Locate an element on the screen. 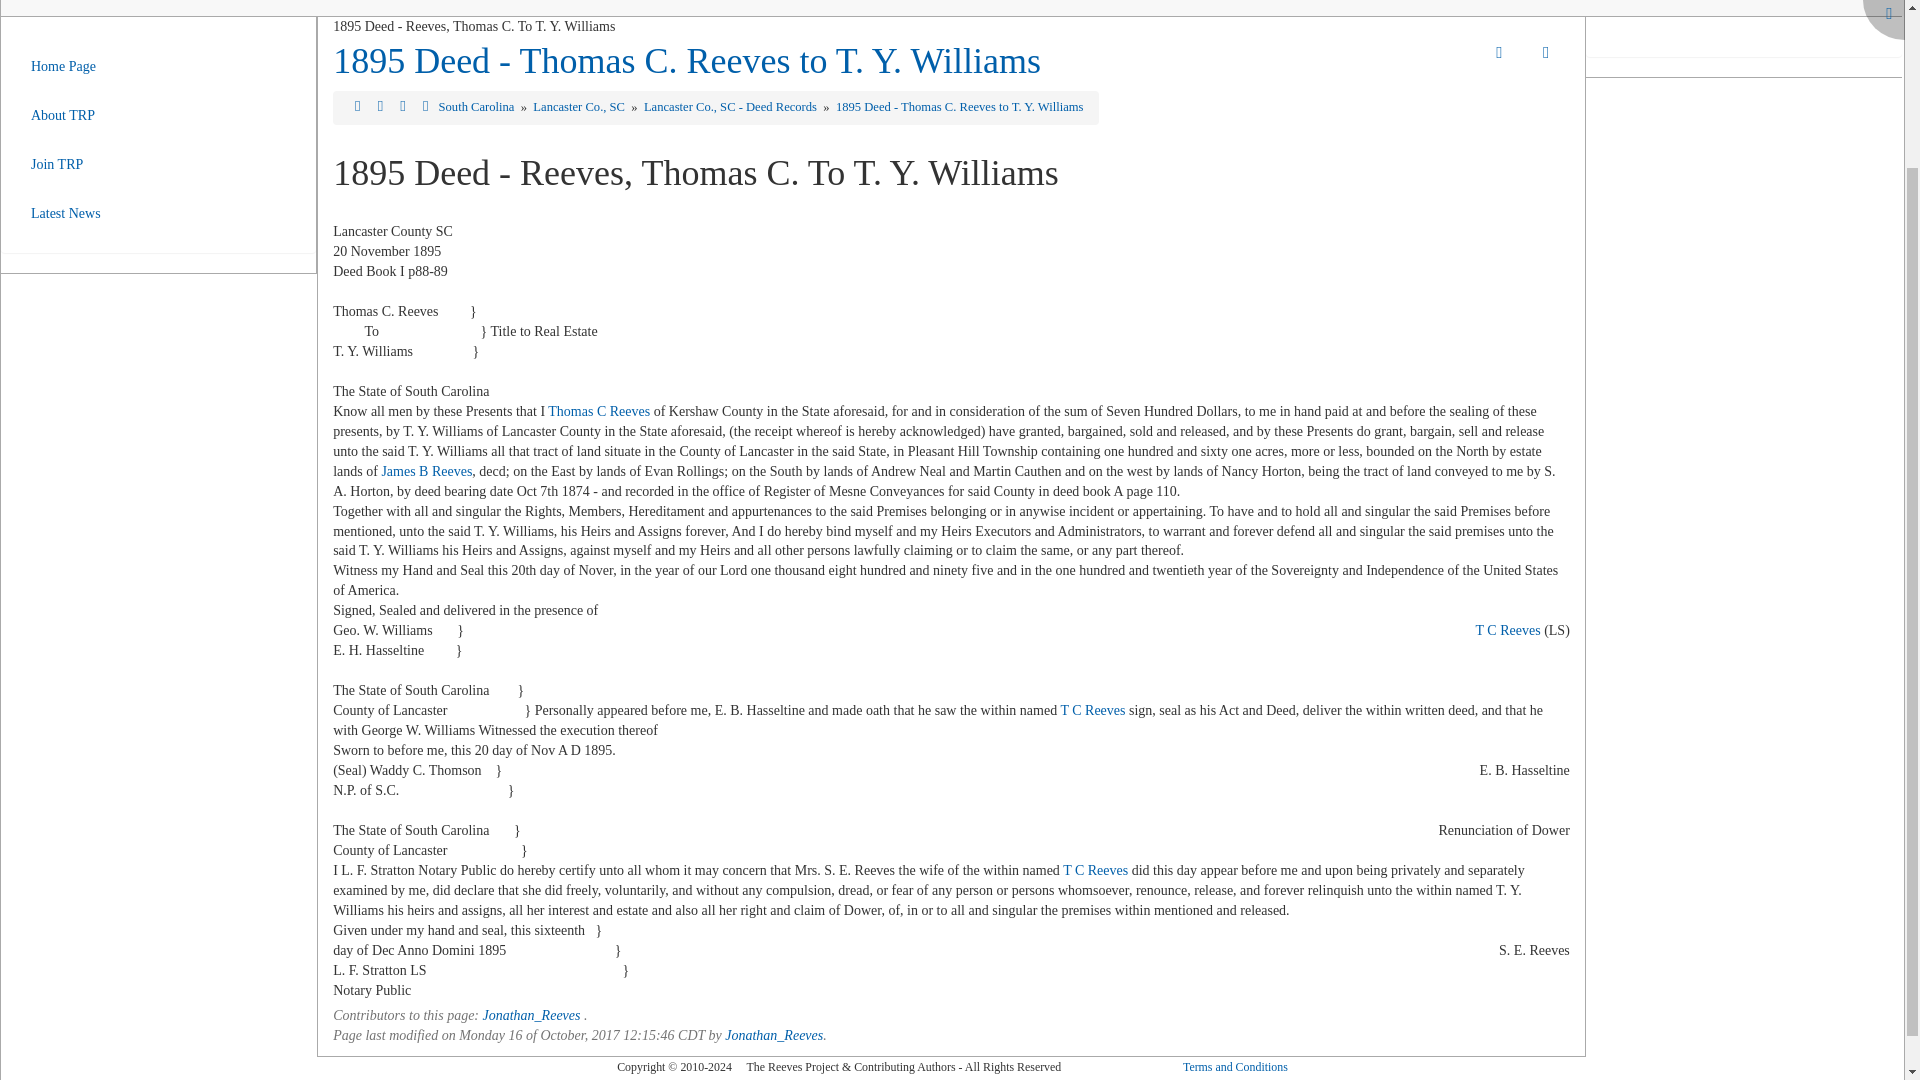  Latest News is located at coordinates (65, 213).